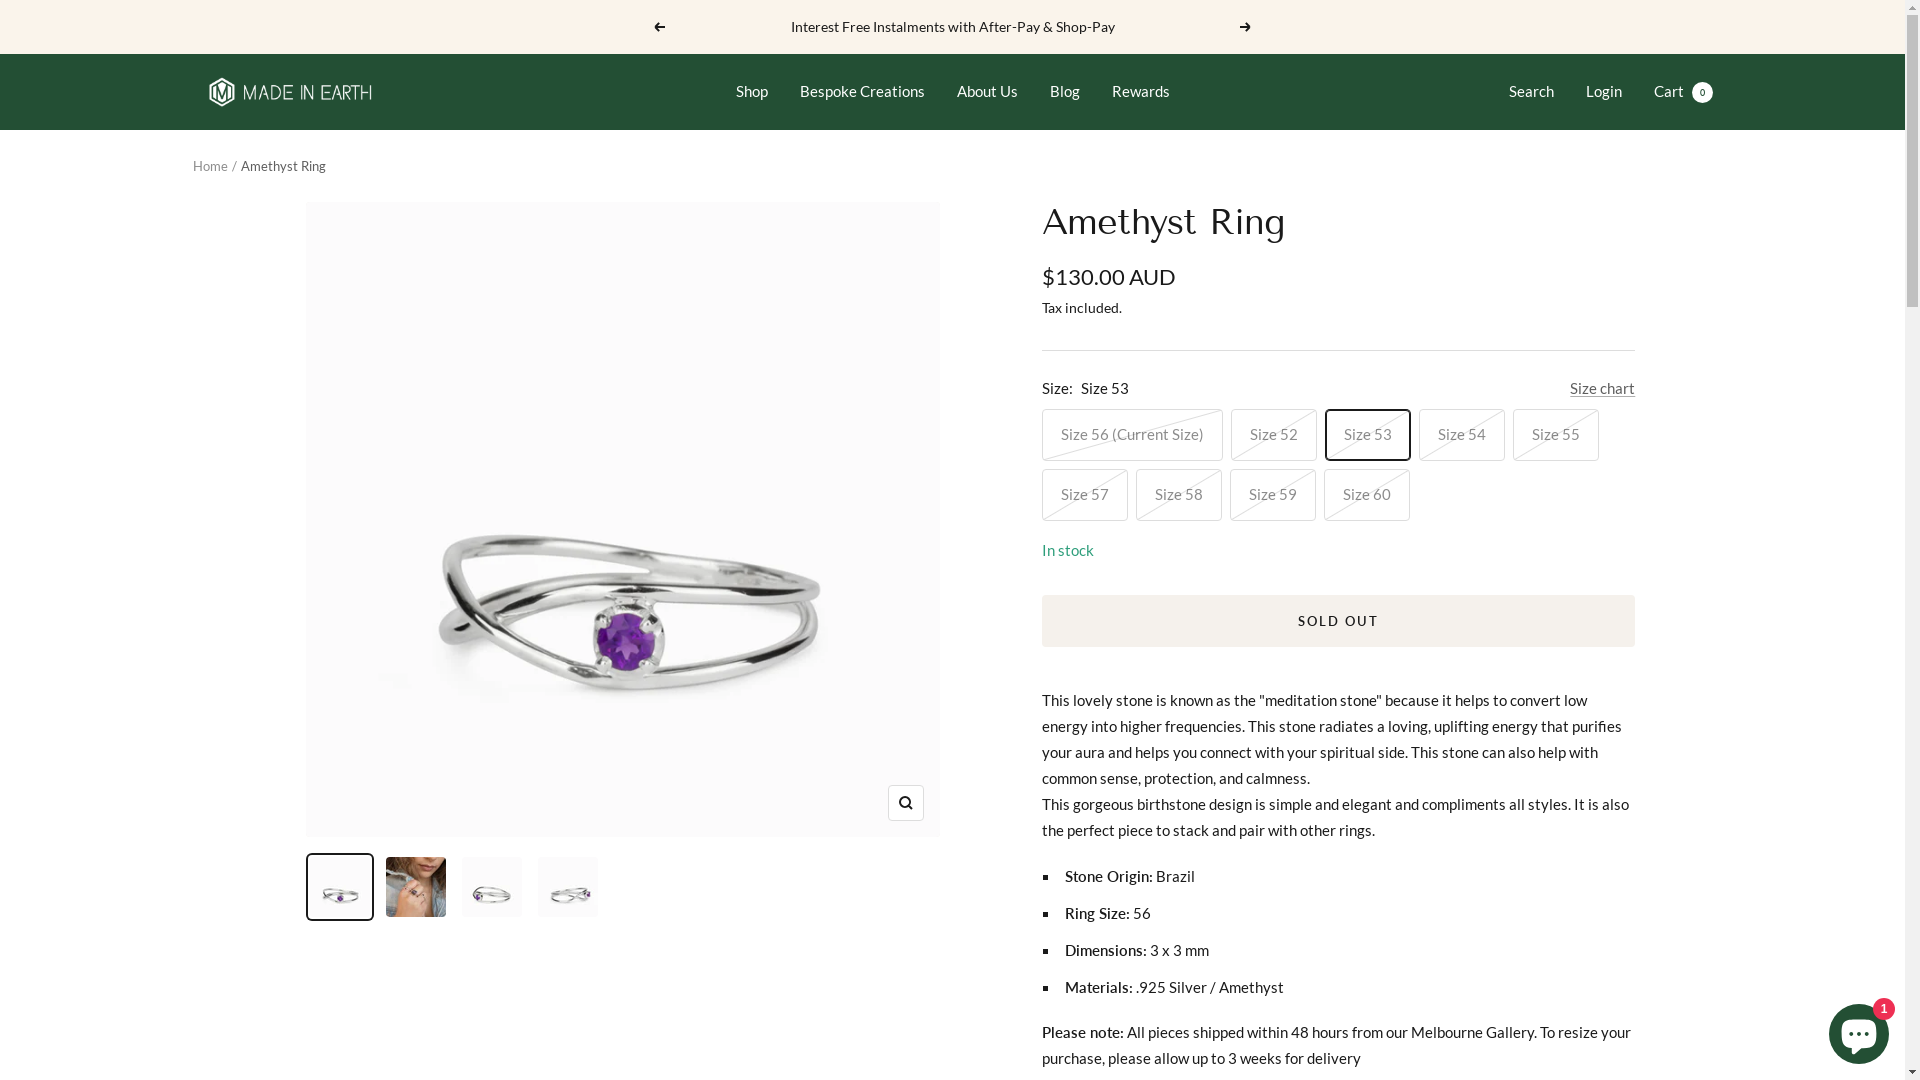 Image resolution: width=1920 pixels, height=1080 pixels. I want to click on Size 58, so click(1462, 337).